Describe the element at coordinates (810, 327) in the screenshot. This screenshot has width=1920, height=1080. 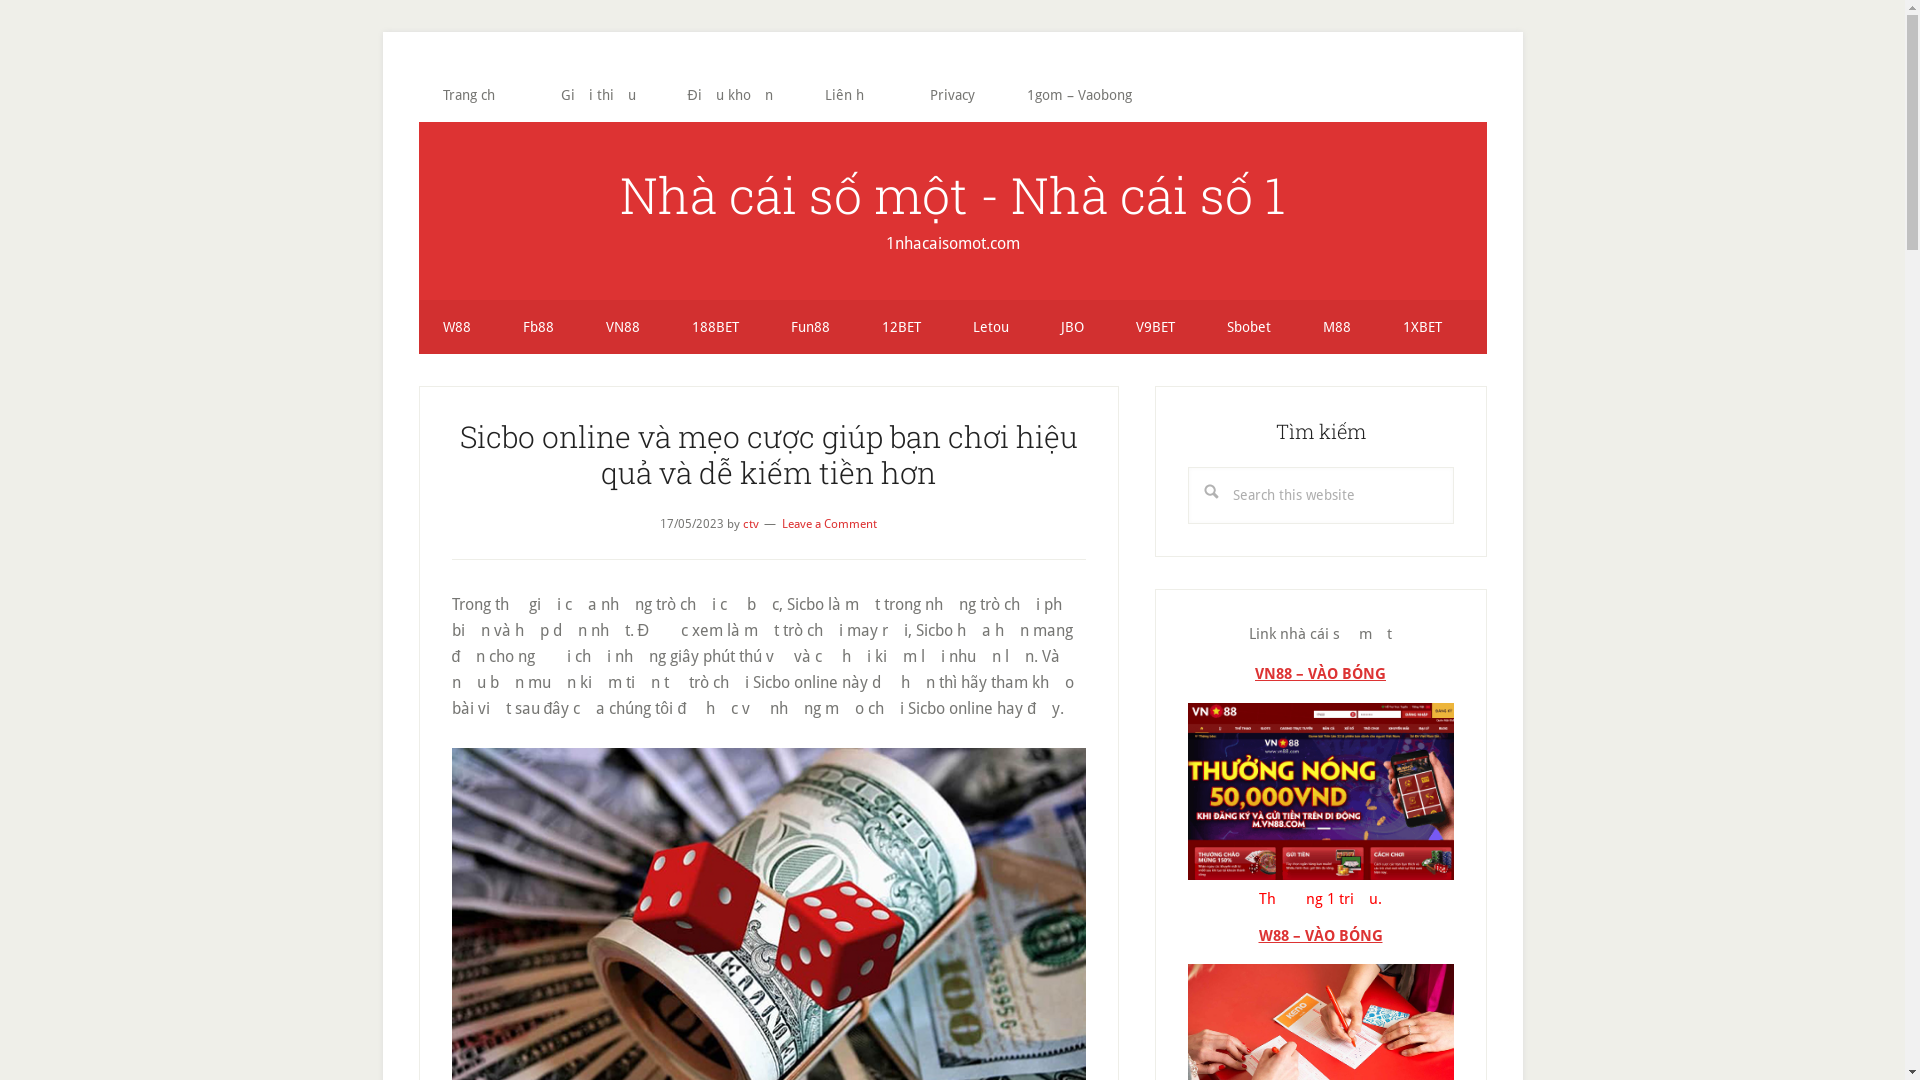
I see `Fun88` at that location.